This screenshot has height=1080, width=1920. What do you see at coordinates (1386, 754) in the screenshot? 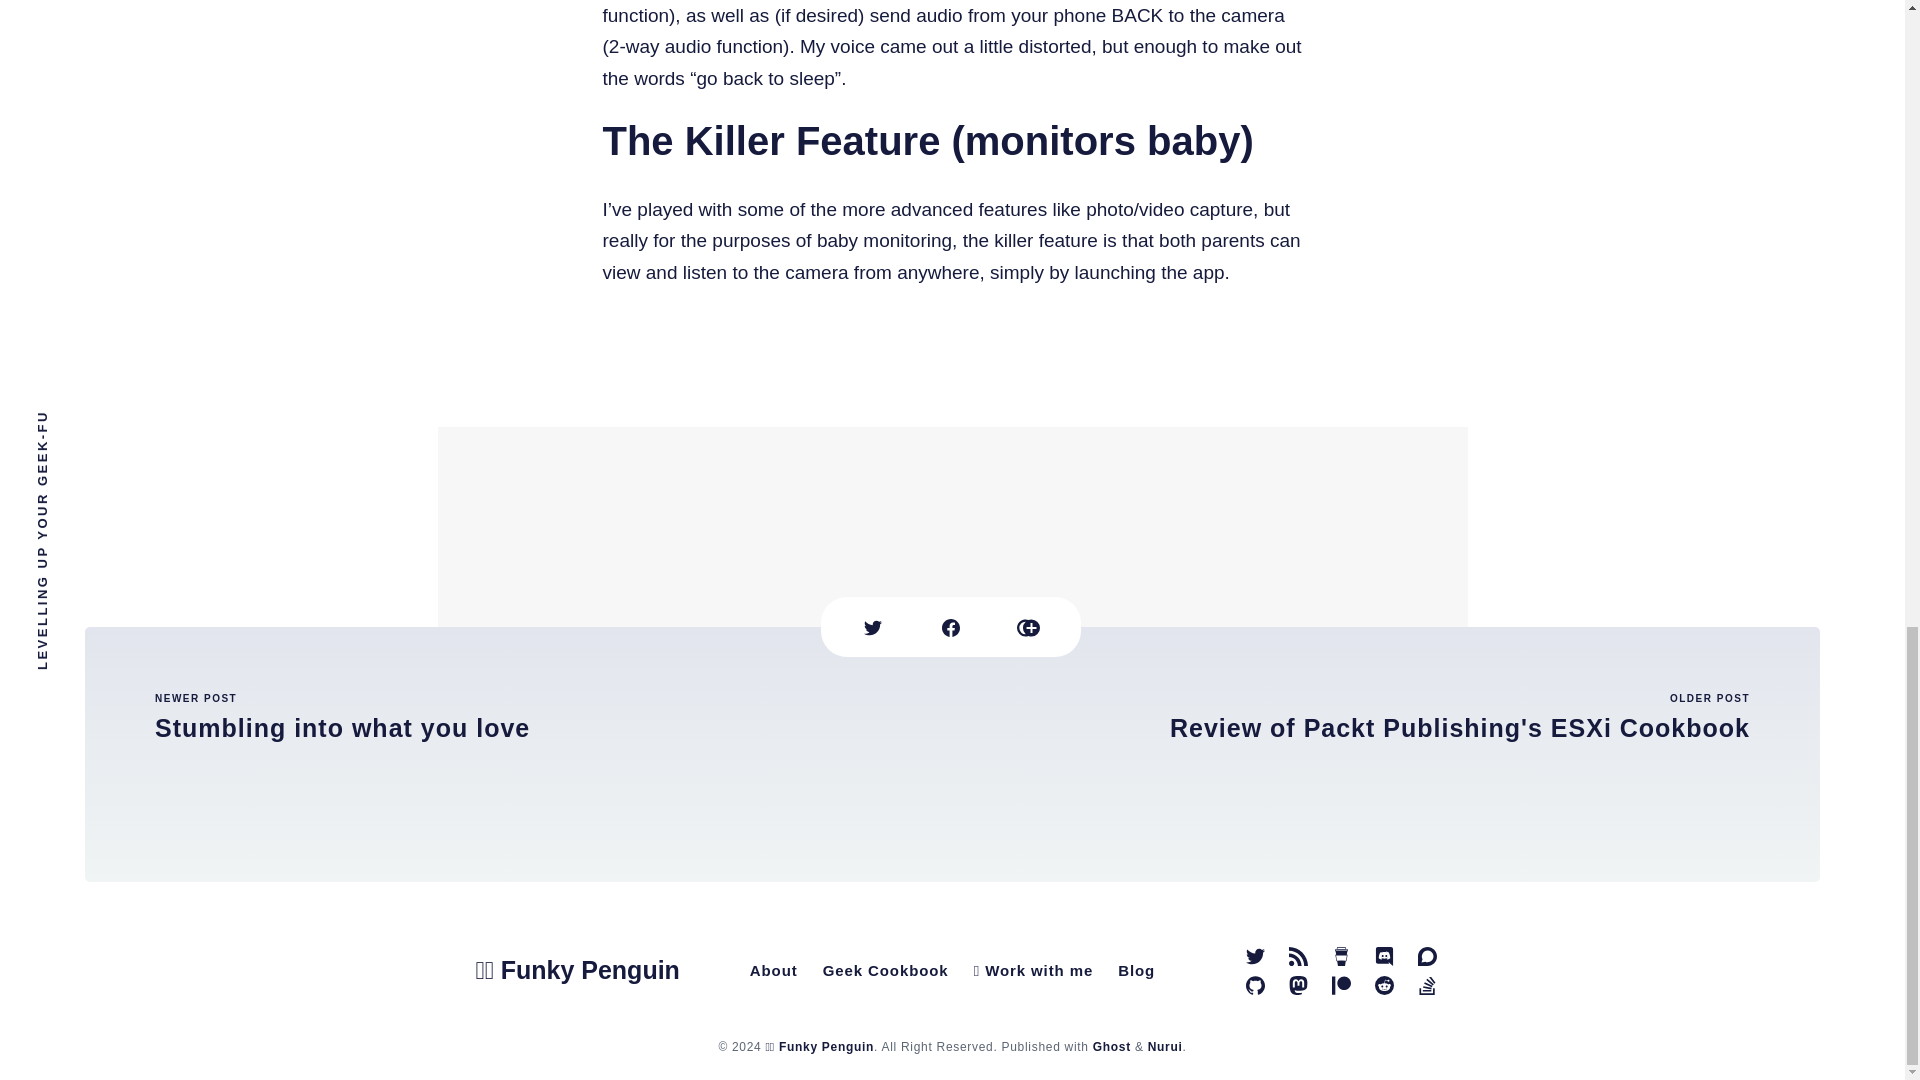
I see `Geek Cookbook` at bounding box center [1386, 754].